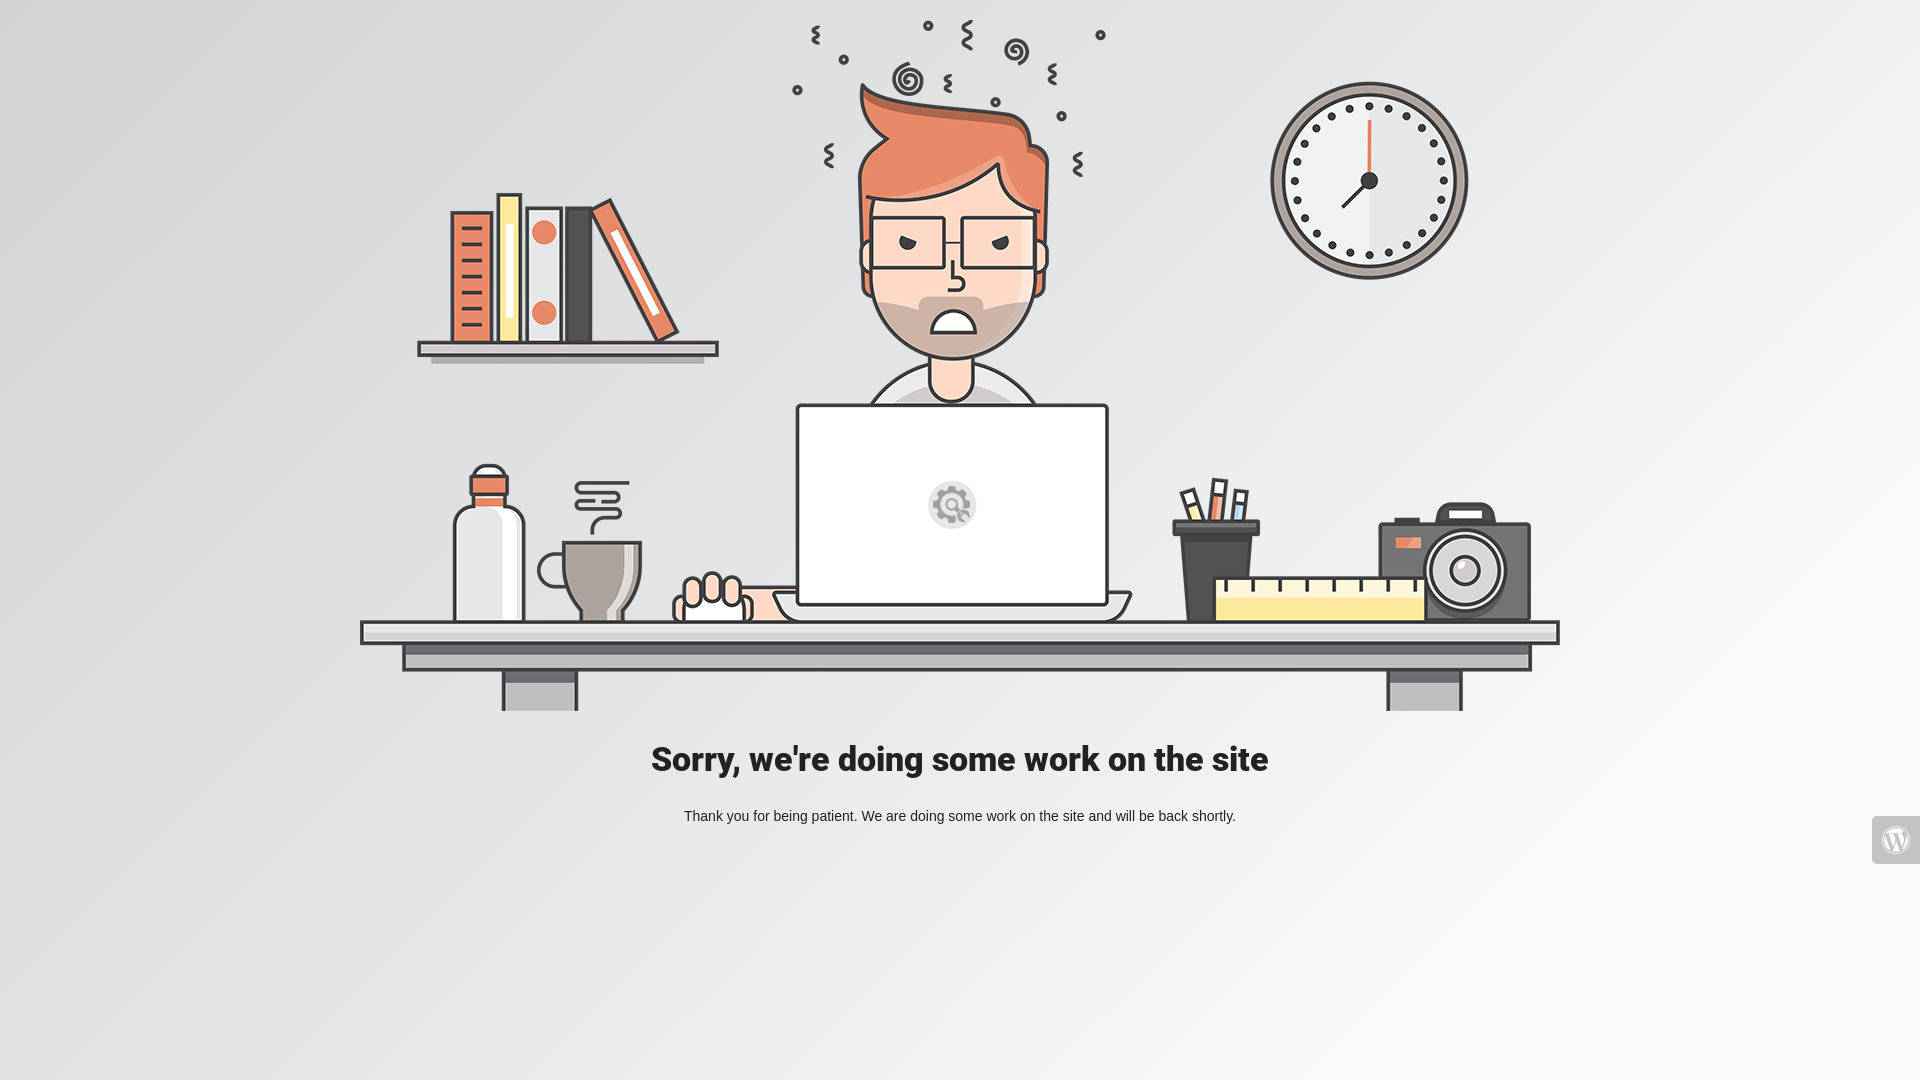 The image size is (1920, 1080). Describe the element at coordinates (960, 366) in the screenshot. I see `Mad Designer at work` at that location.